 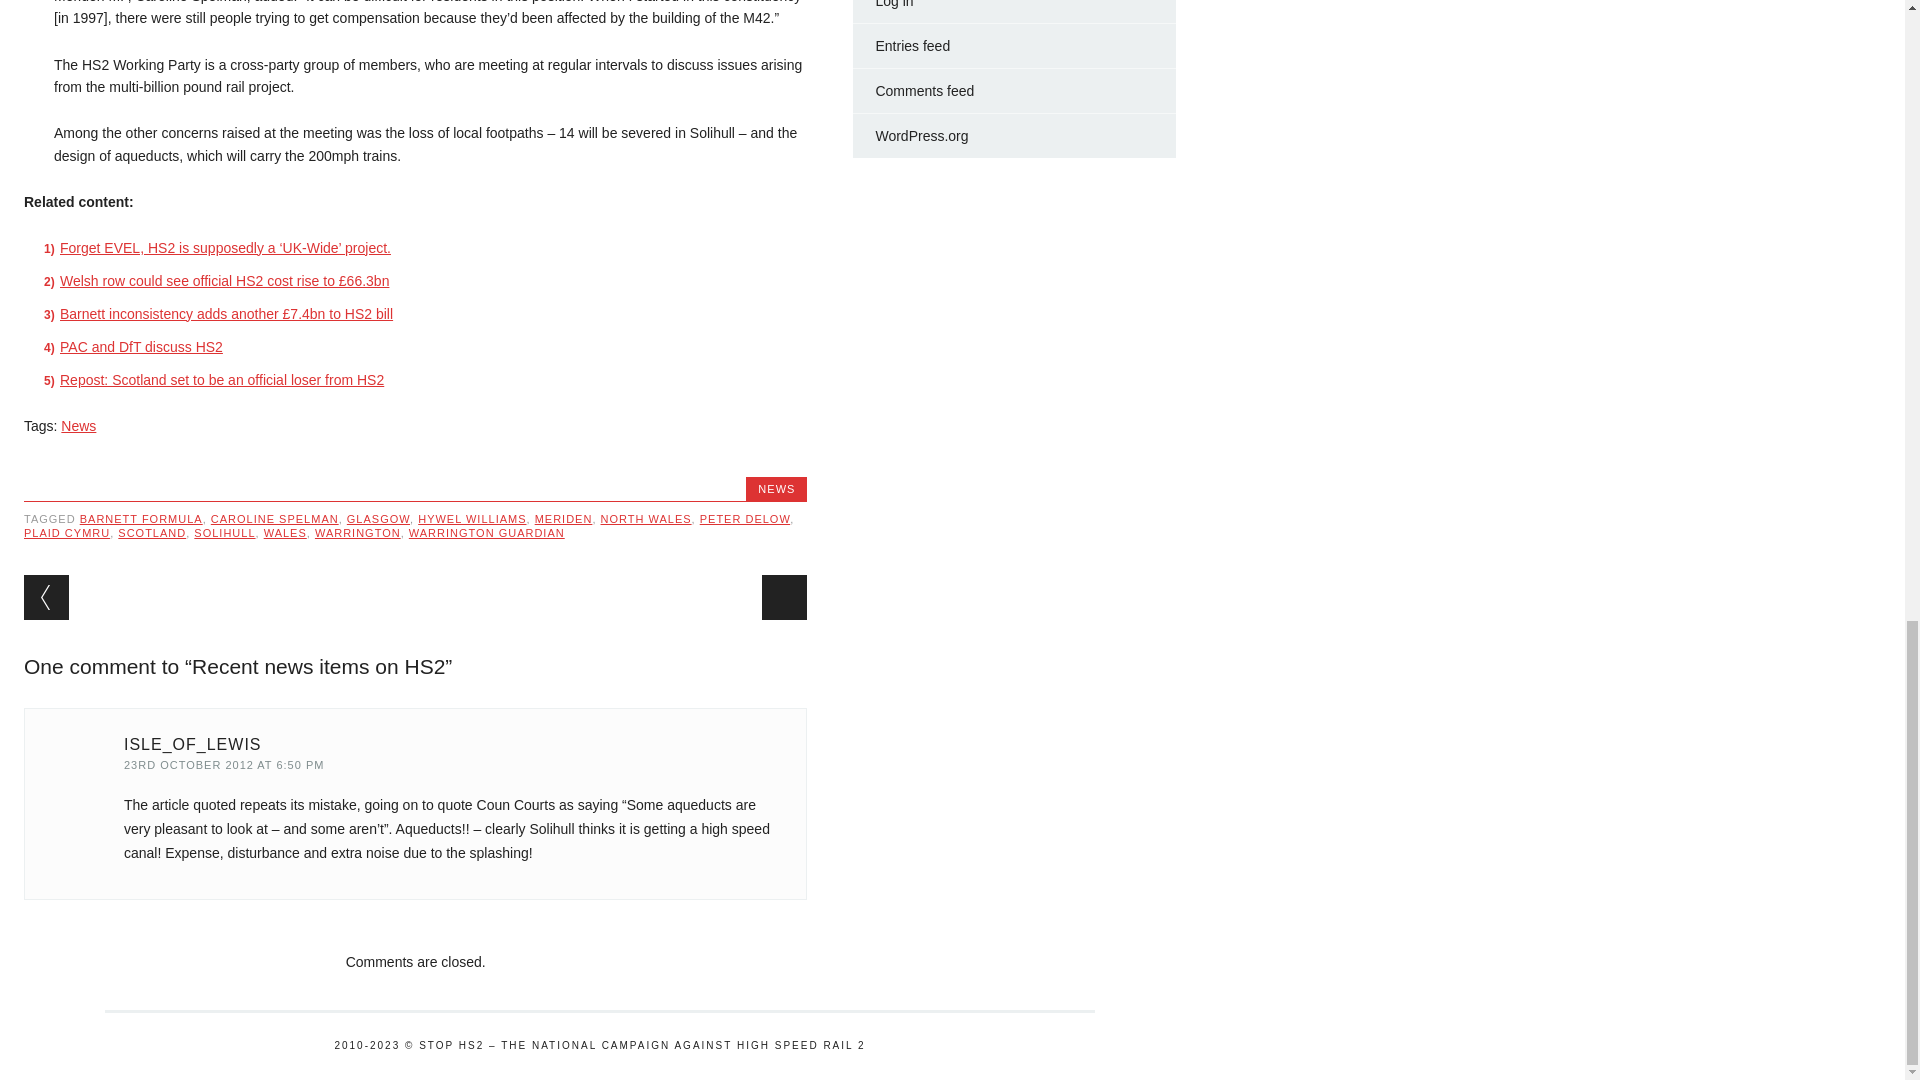 What do you see at coordinates (286, 532) in the screenshot?
I see `WALES` at bounding box center [286, 532].